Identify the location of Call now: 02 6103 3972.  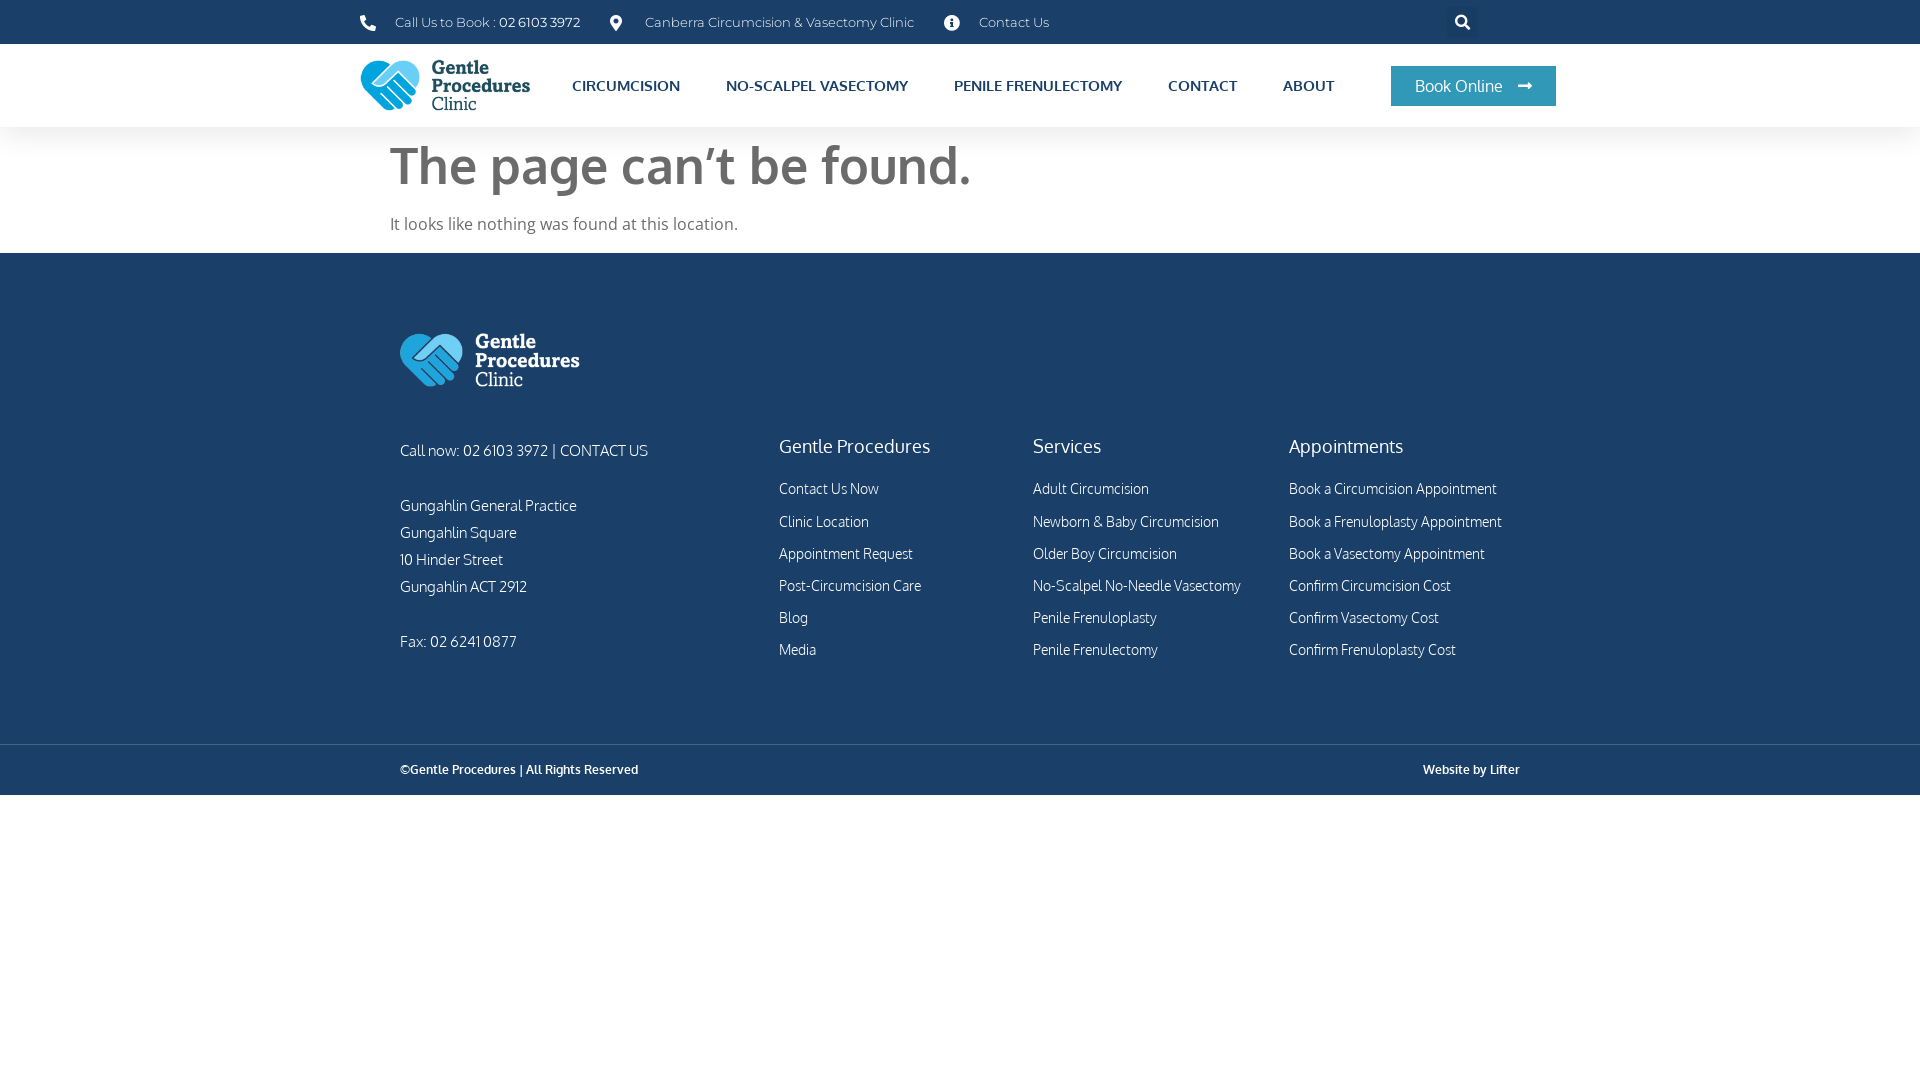
(474, 450).